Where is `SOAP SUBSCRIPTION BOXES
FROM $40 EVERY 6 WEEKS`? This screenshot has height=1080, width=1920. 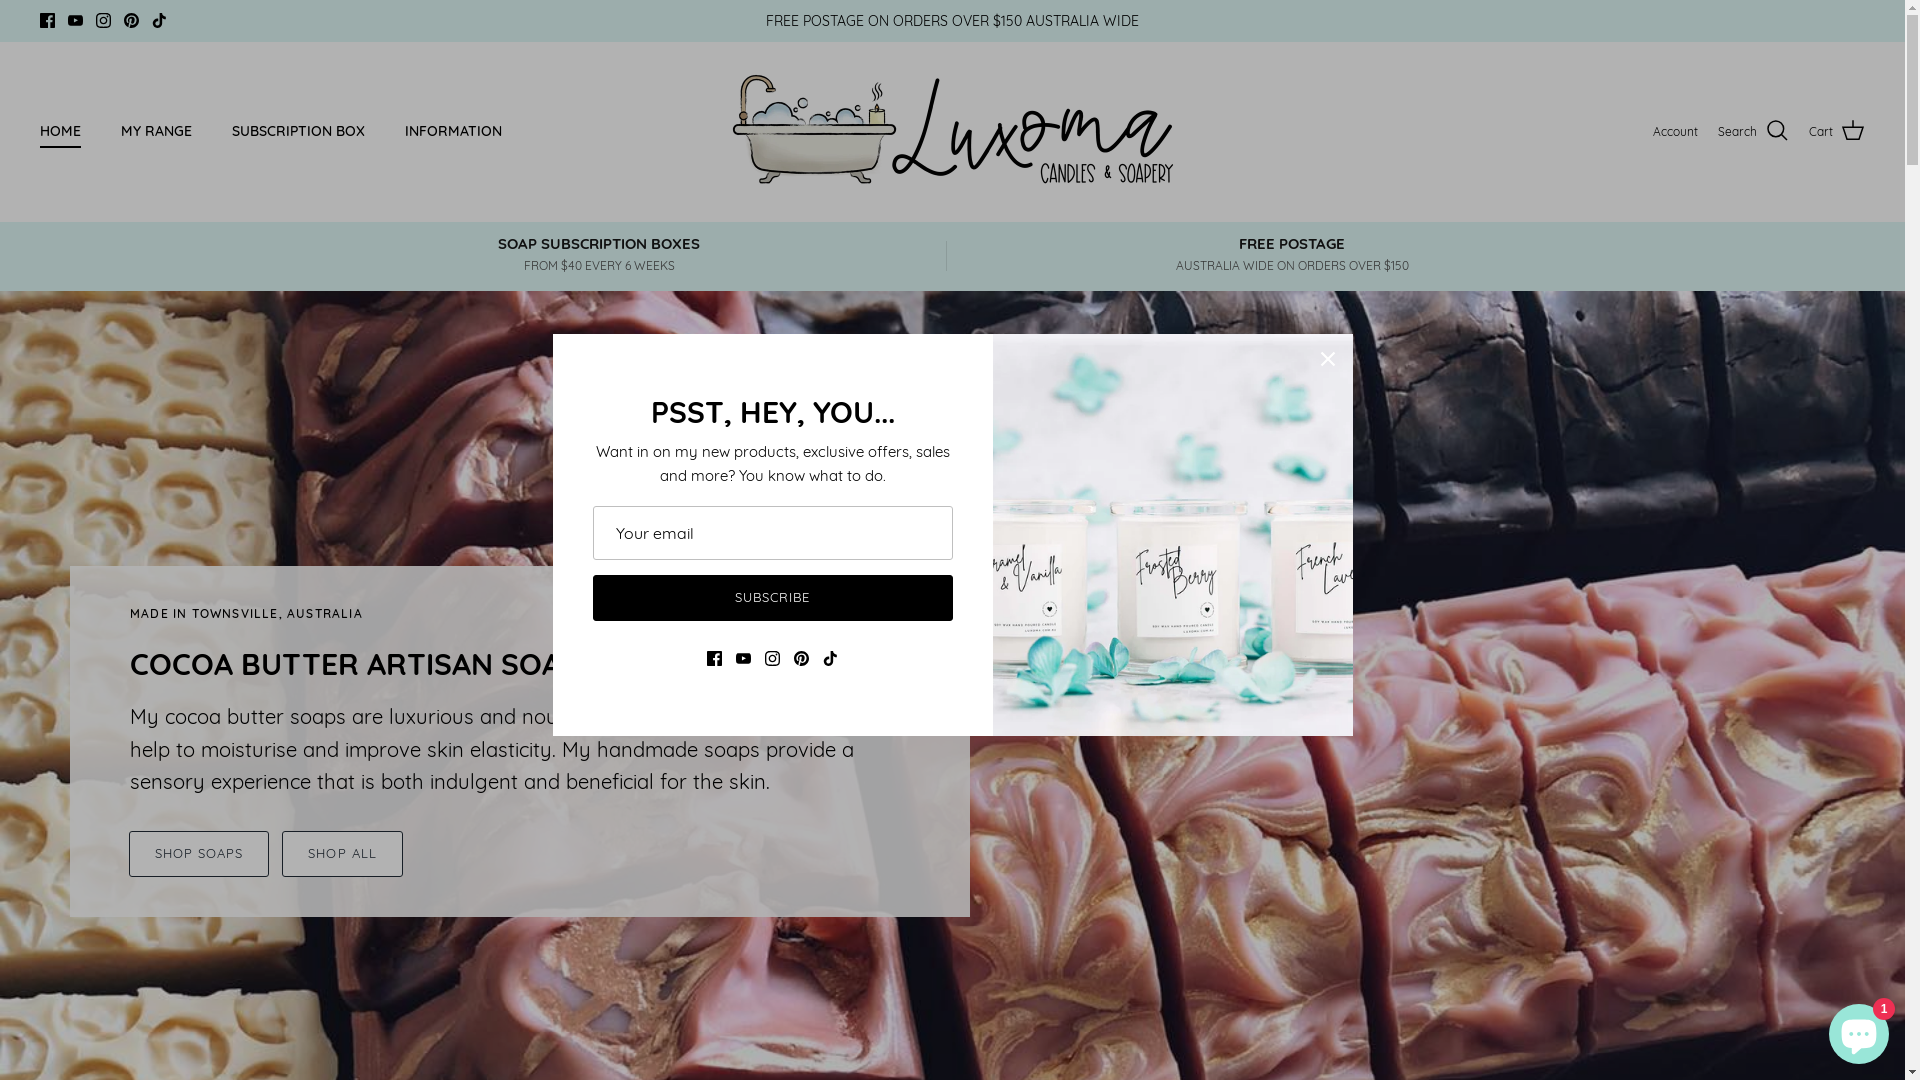 SOAP SUBSCRIPTION BOXES
FROM $40 EVERY 6 WEEKS is located at coordinates (598, 254).